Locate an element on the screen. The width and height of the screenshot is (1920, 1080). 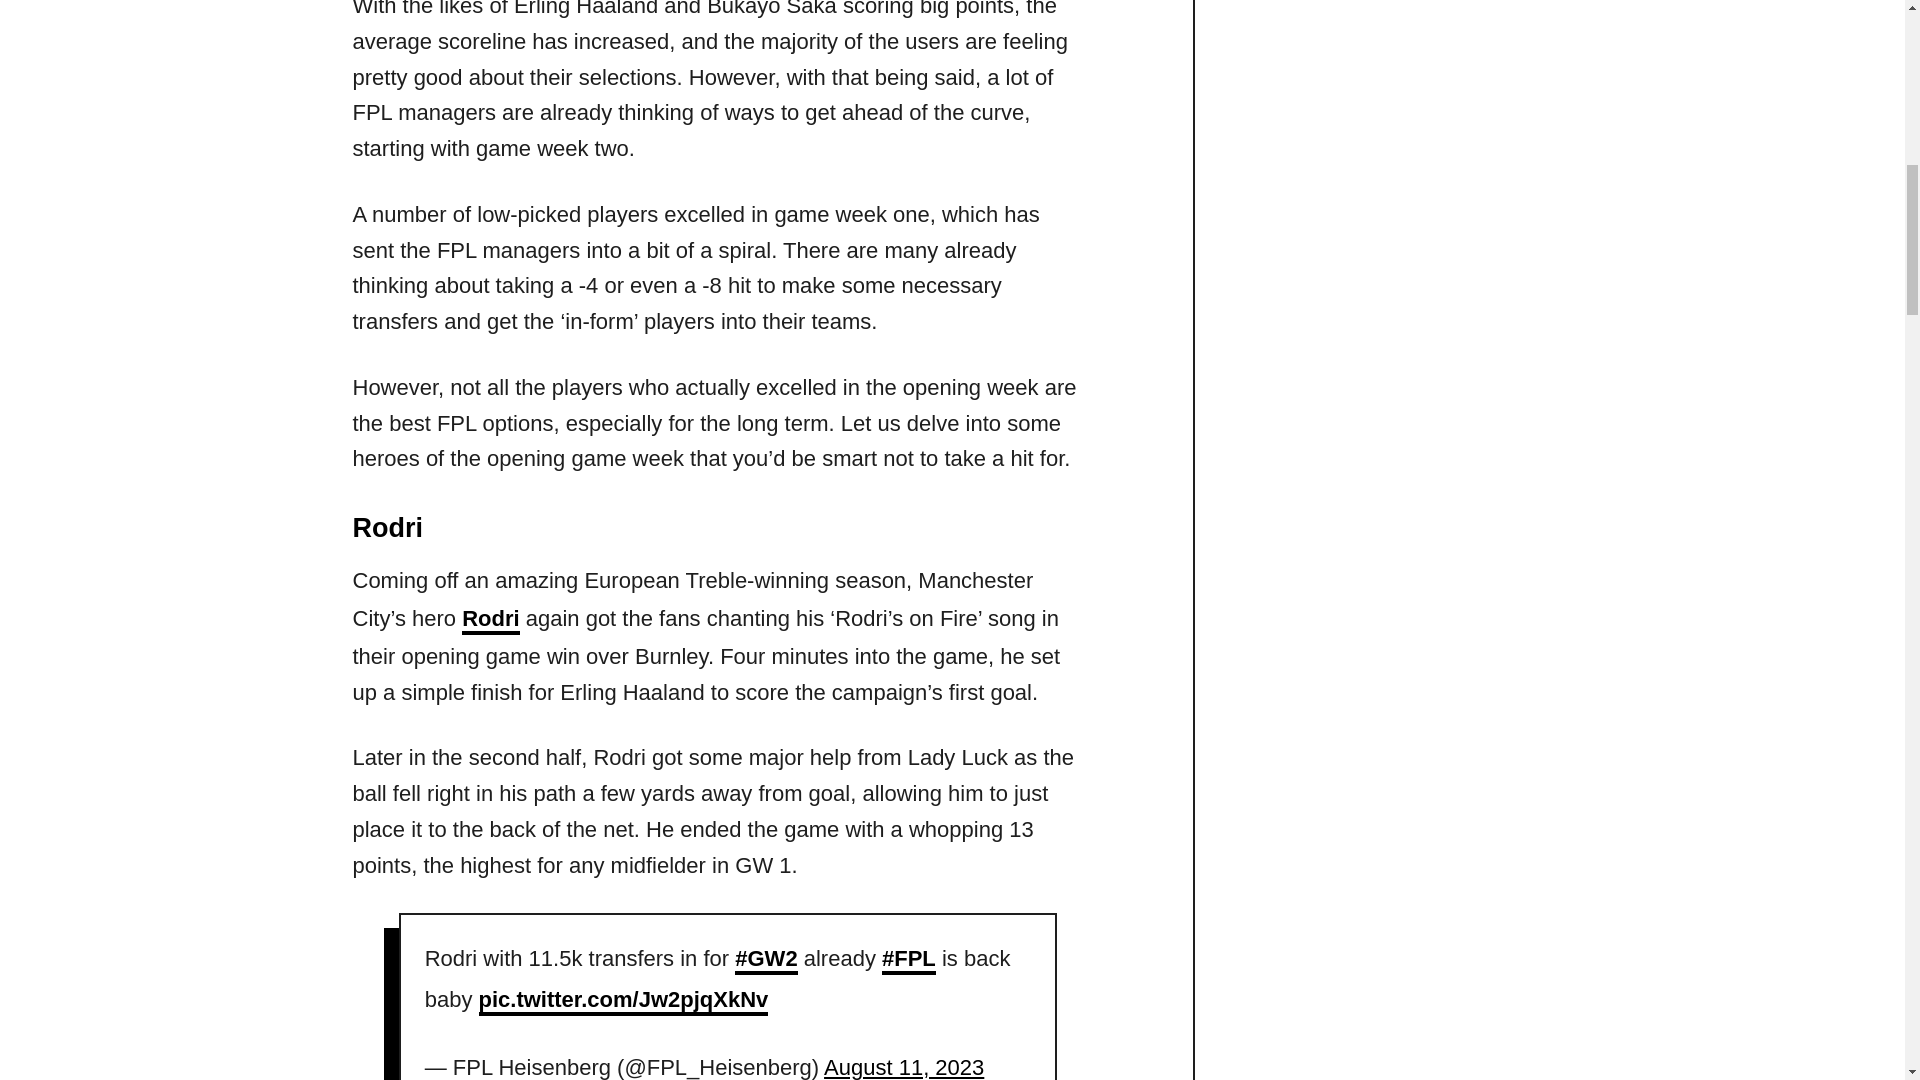
Rodri is located at coordinates (490, 620).